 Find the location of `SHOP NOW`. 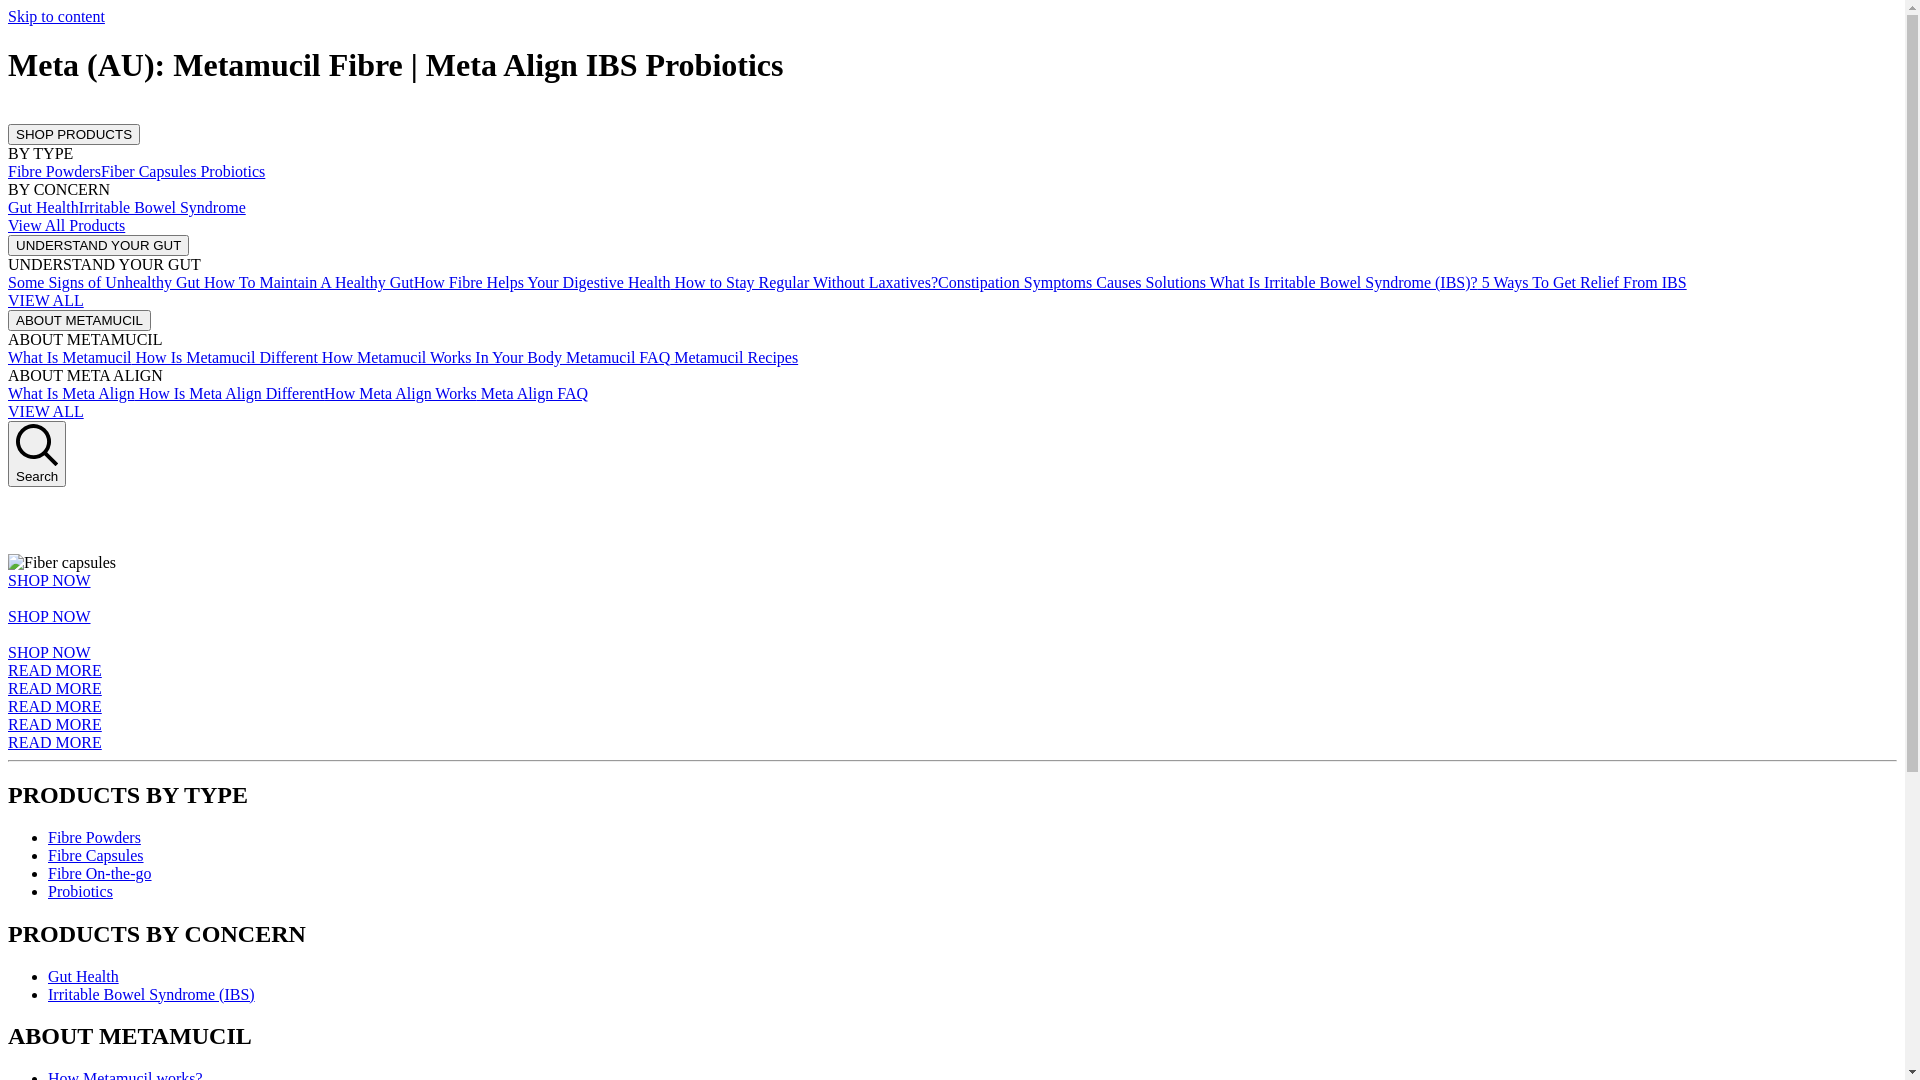

SHOP NOW is located at coordinates (50, 580).